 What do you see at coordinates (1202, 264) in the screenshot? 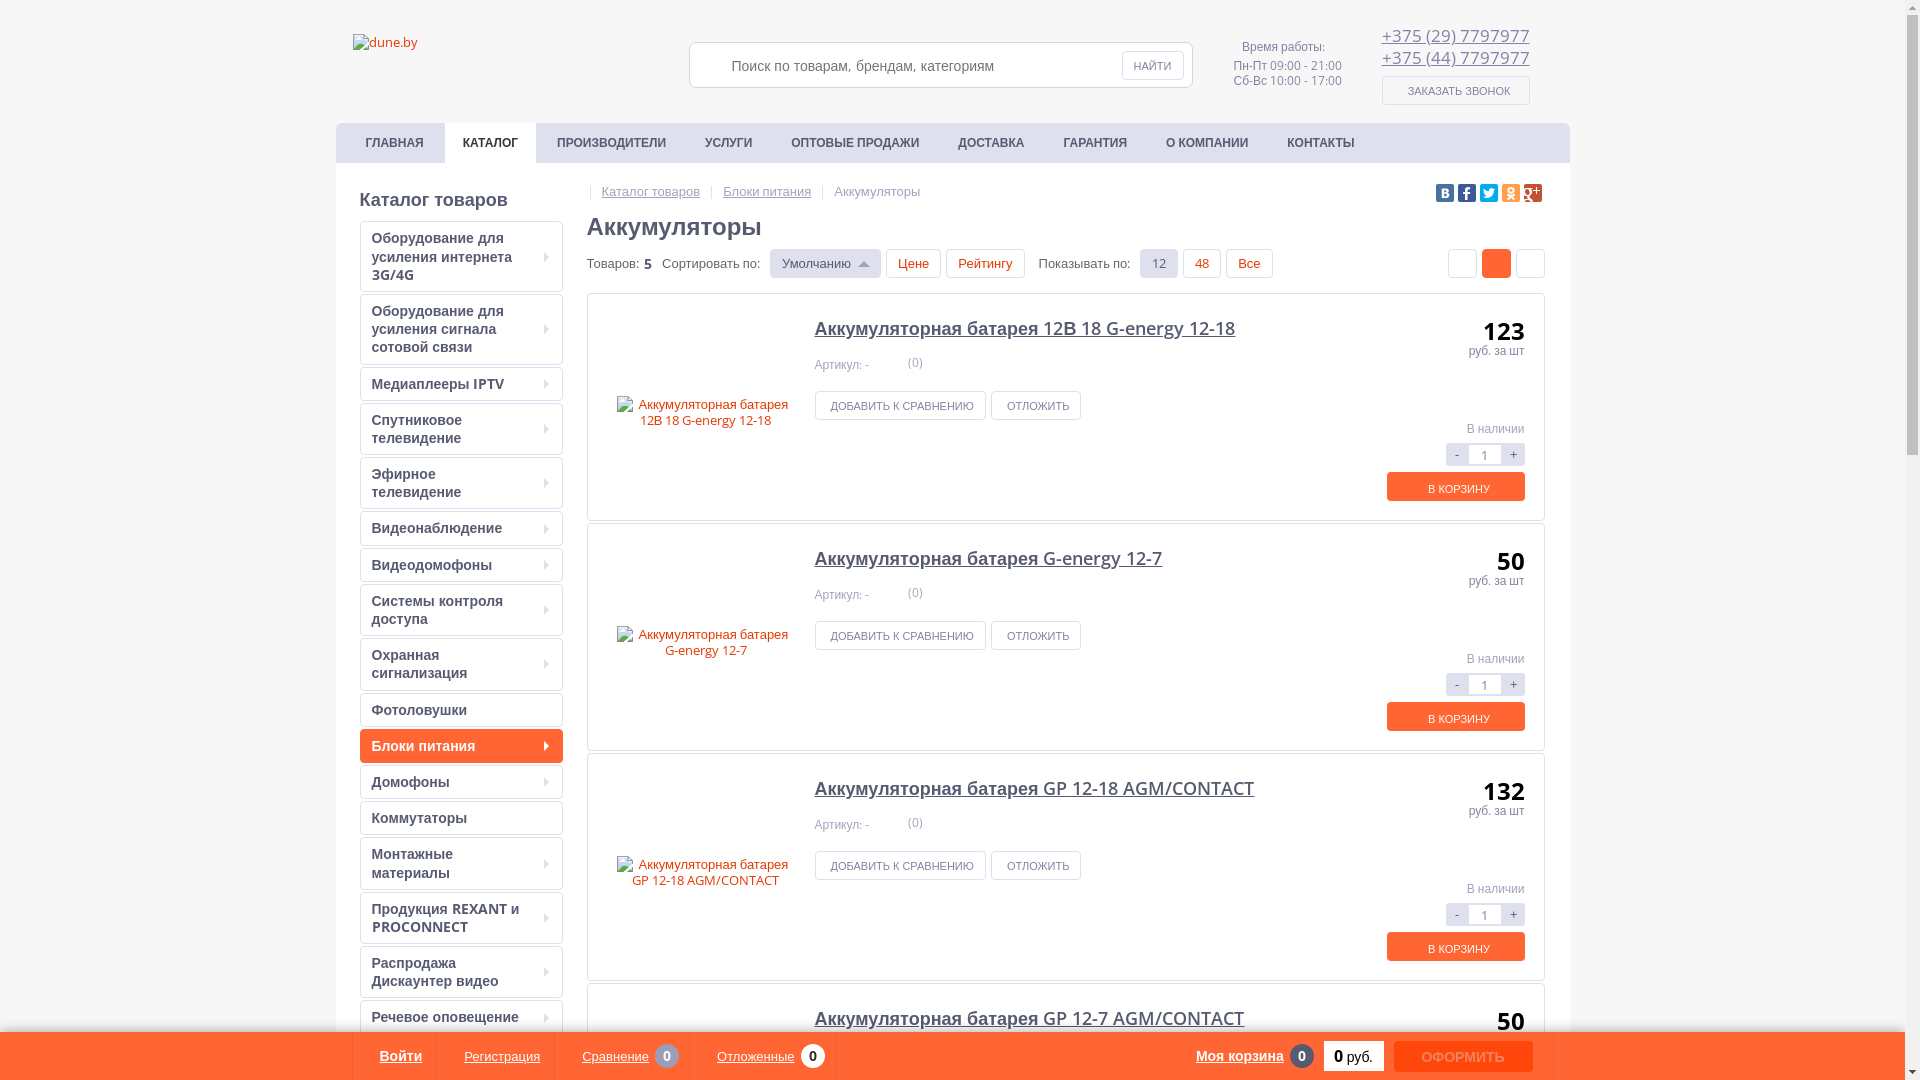
I see `48` at bounding box center [1202, 264].